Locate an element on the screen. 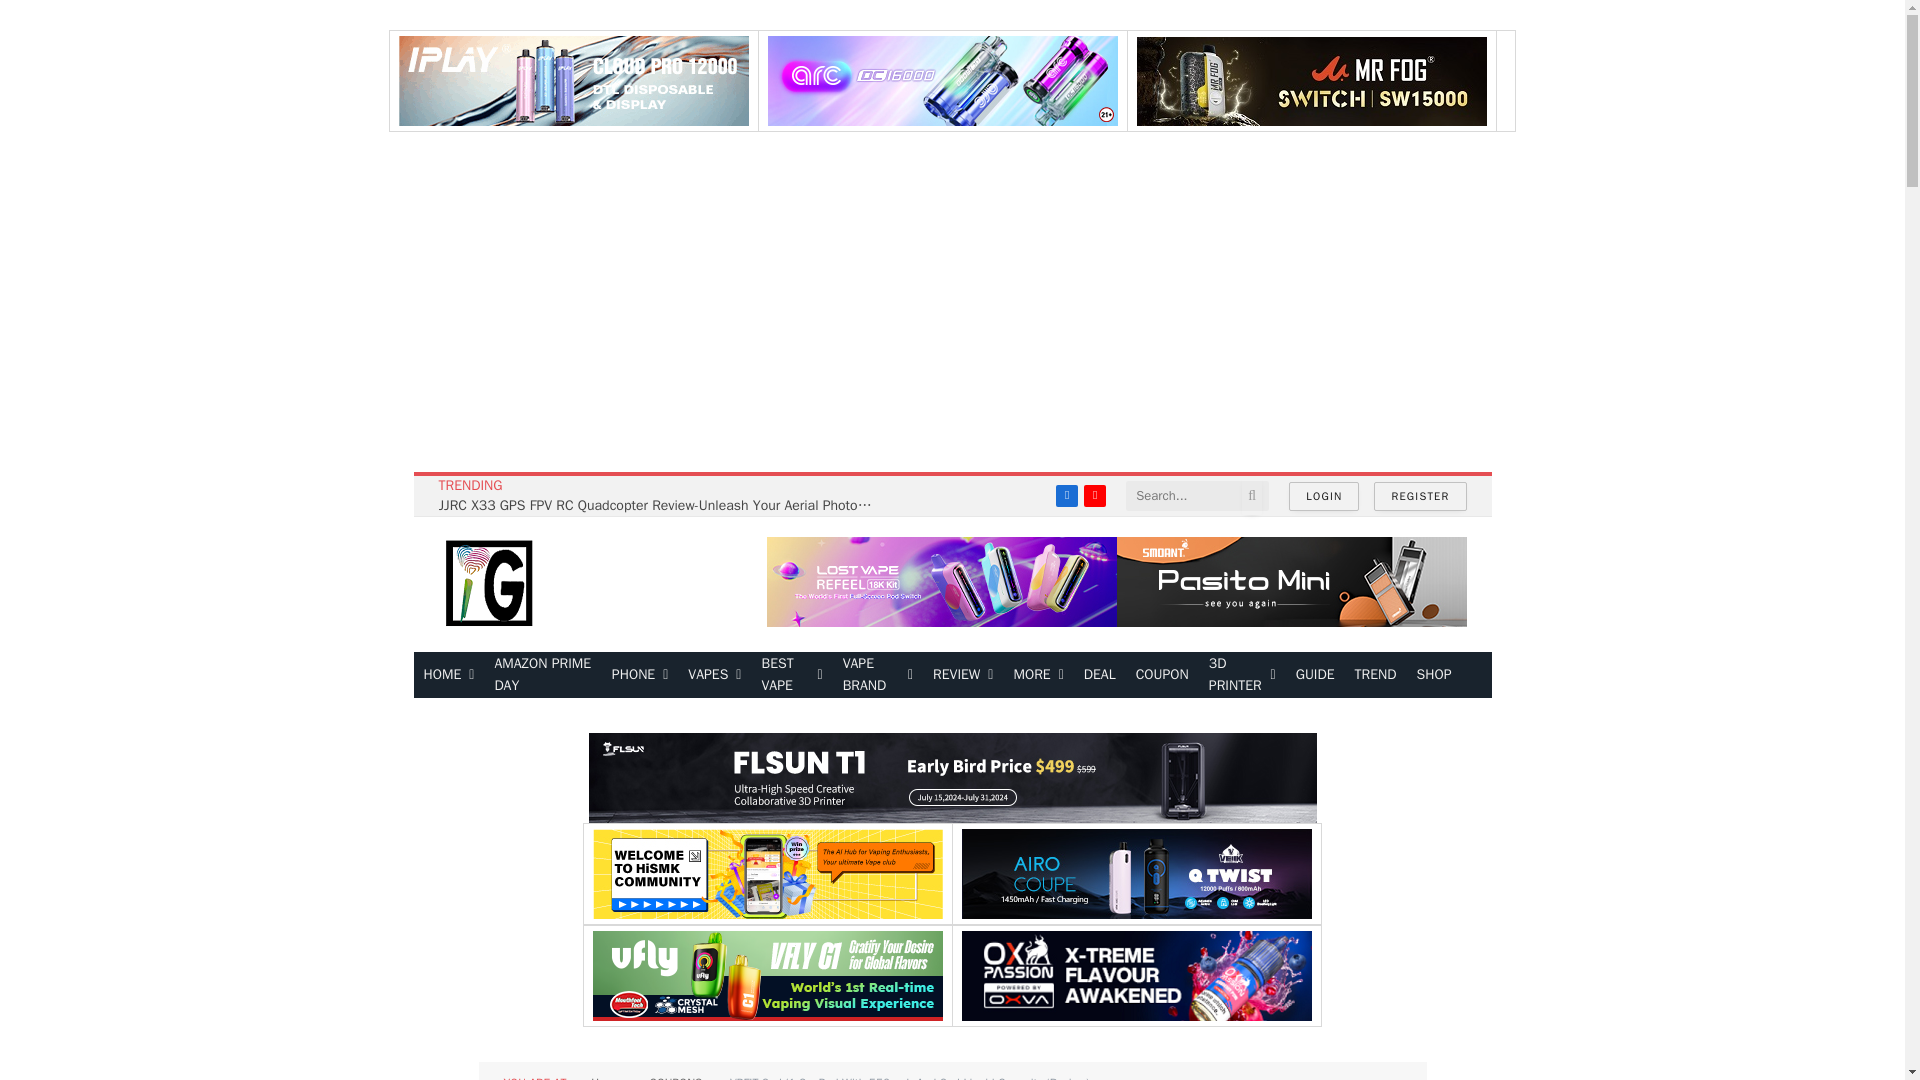 Image resolution: width=1920 pixels, height=1080 pixels. YouTube is located at coordinates (1094, 495).